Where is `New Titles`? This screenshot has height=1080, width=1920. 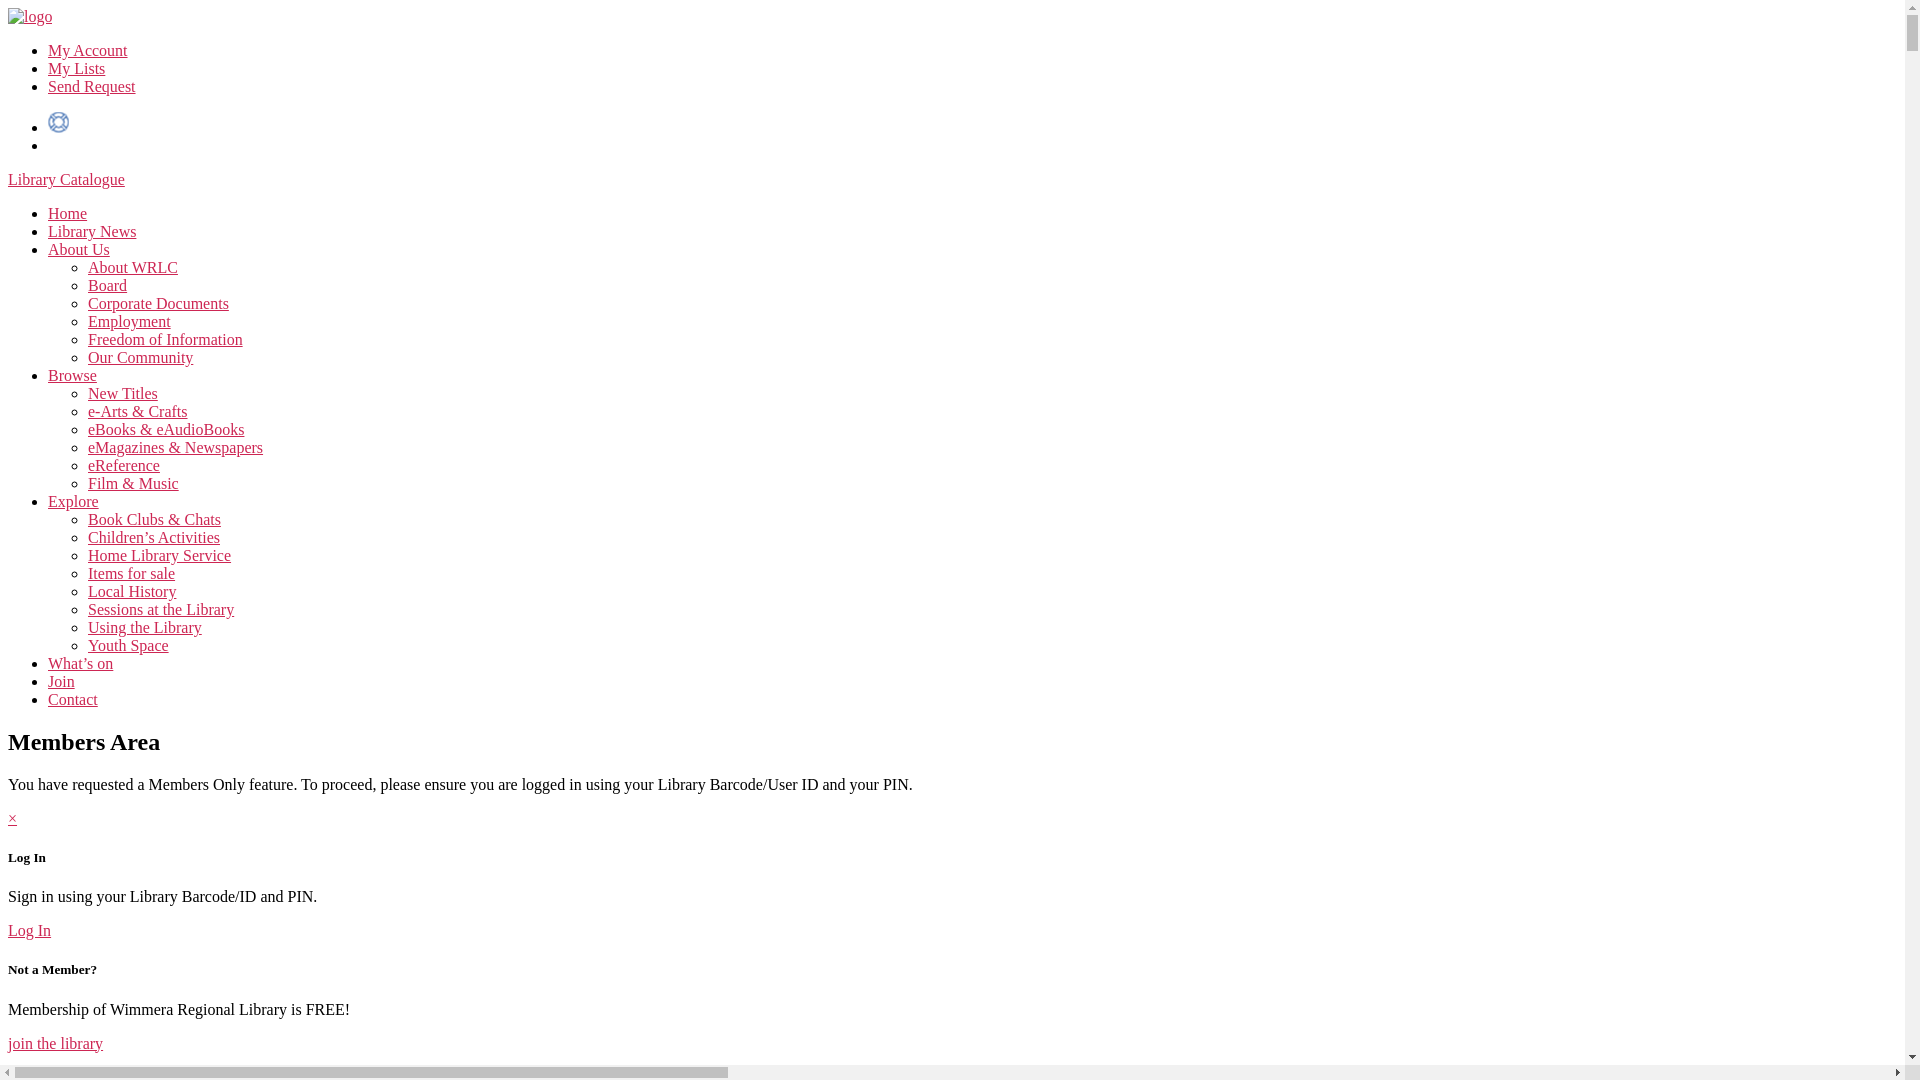 New Titles is located at coordinates (123, 393).